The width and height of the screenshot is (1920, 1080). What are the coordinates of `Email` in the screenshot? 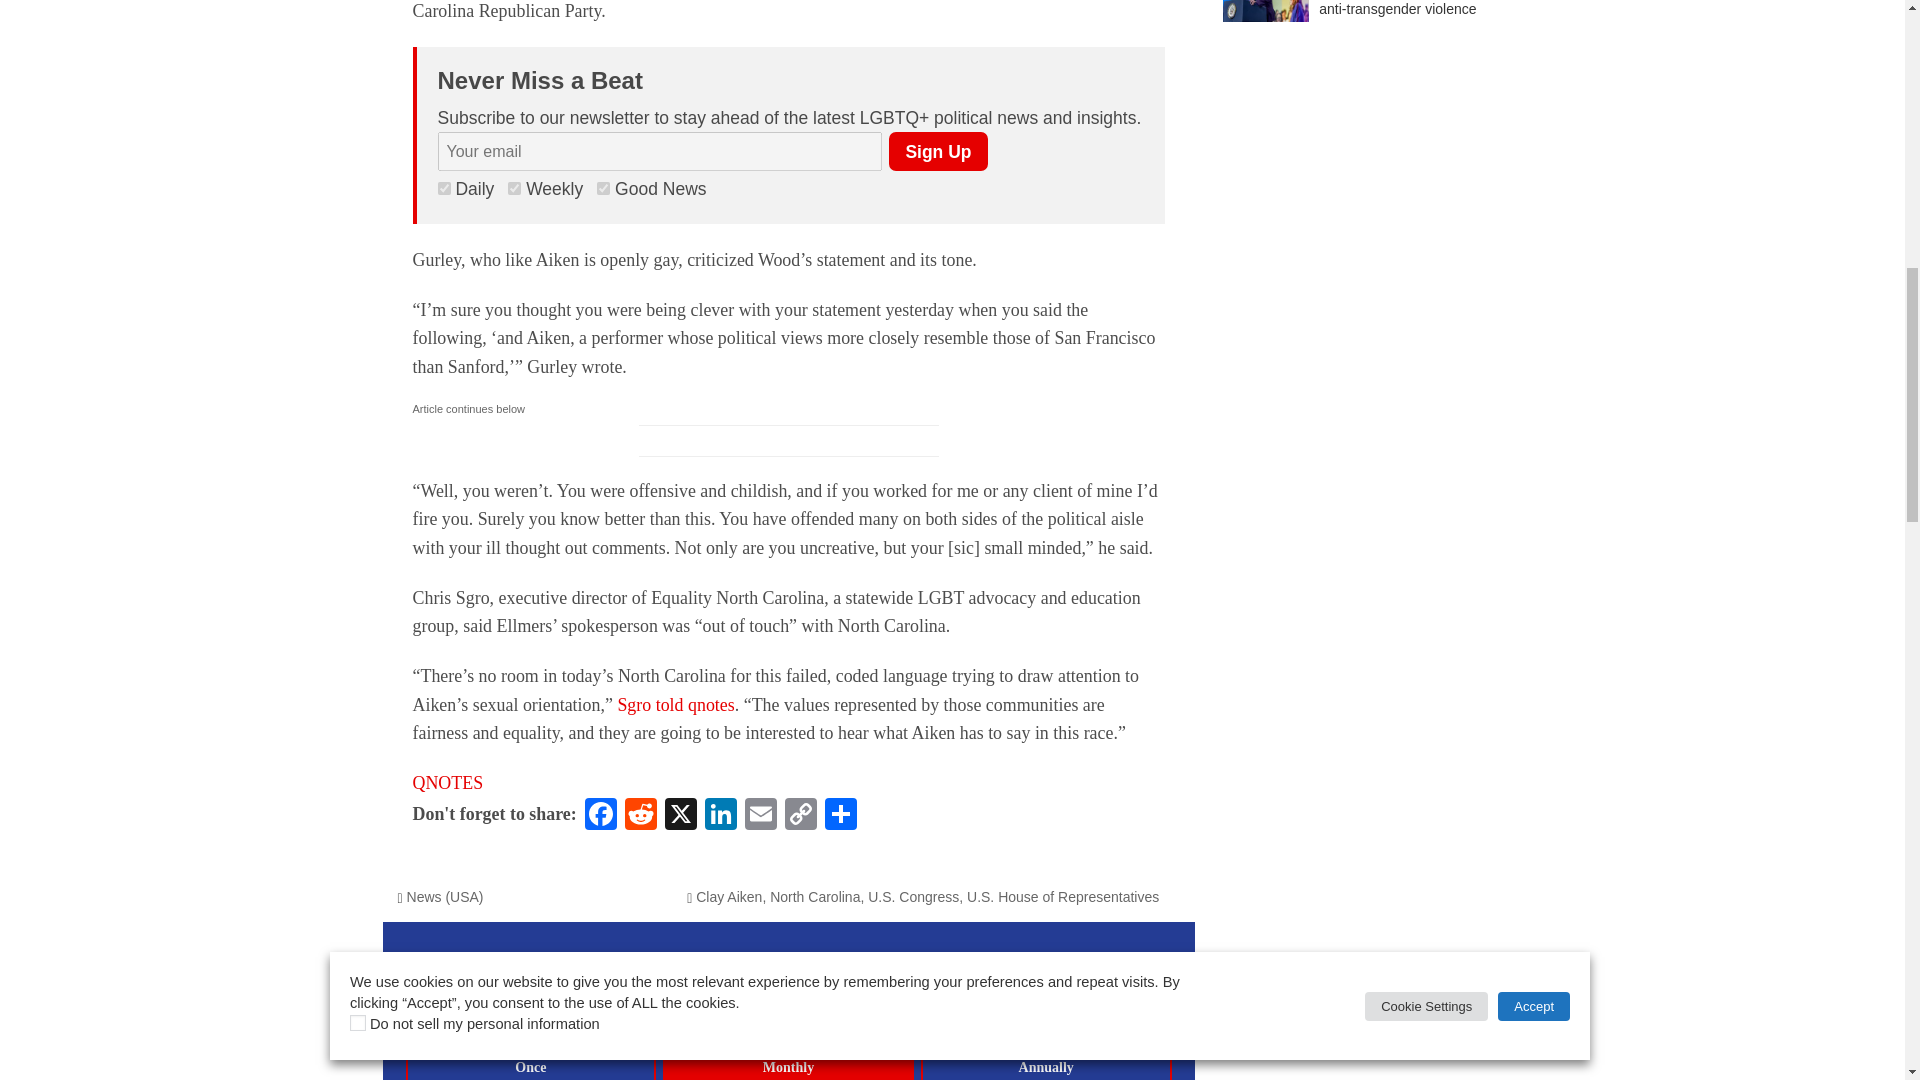 It's located at (761, 816).